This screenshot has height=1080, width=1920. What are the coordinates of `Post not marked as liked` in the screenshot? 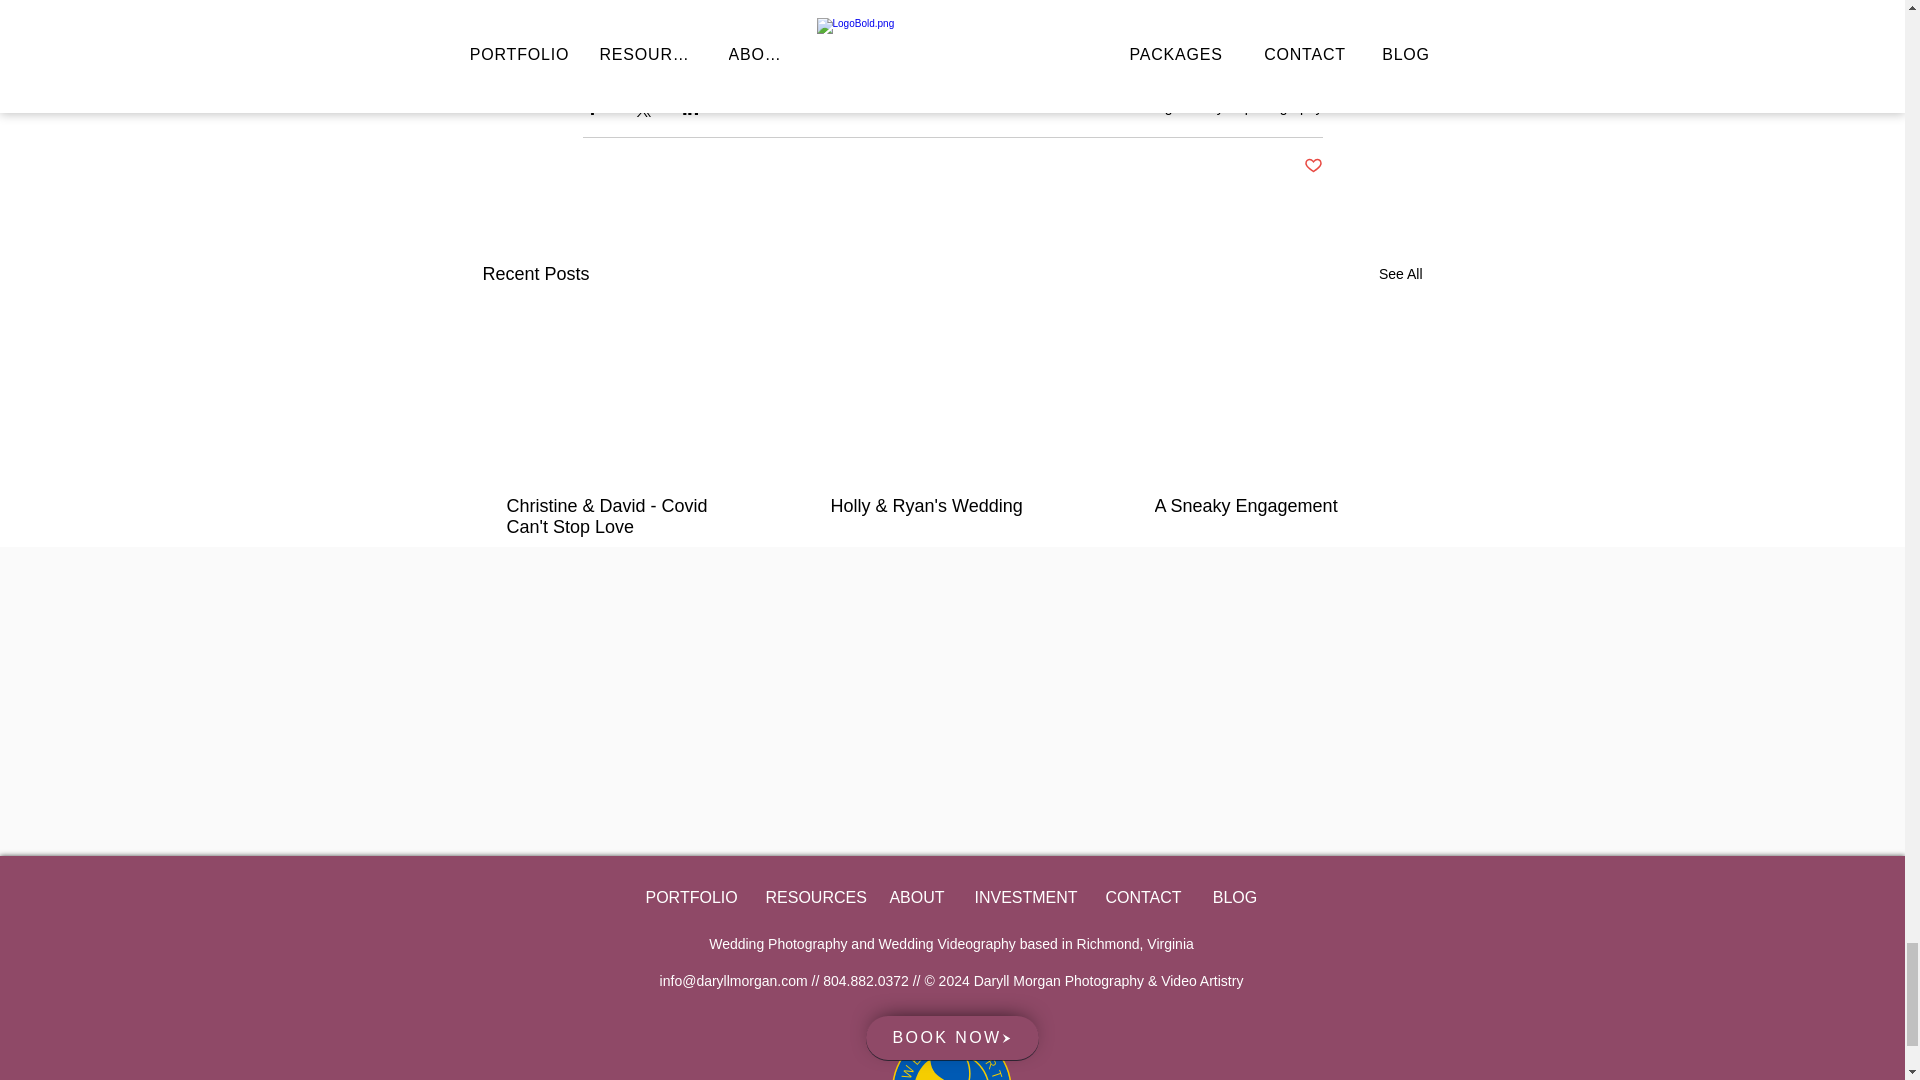 It's located at (515, 587).